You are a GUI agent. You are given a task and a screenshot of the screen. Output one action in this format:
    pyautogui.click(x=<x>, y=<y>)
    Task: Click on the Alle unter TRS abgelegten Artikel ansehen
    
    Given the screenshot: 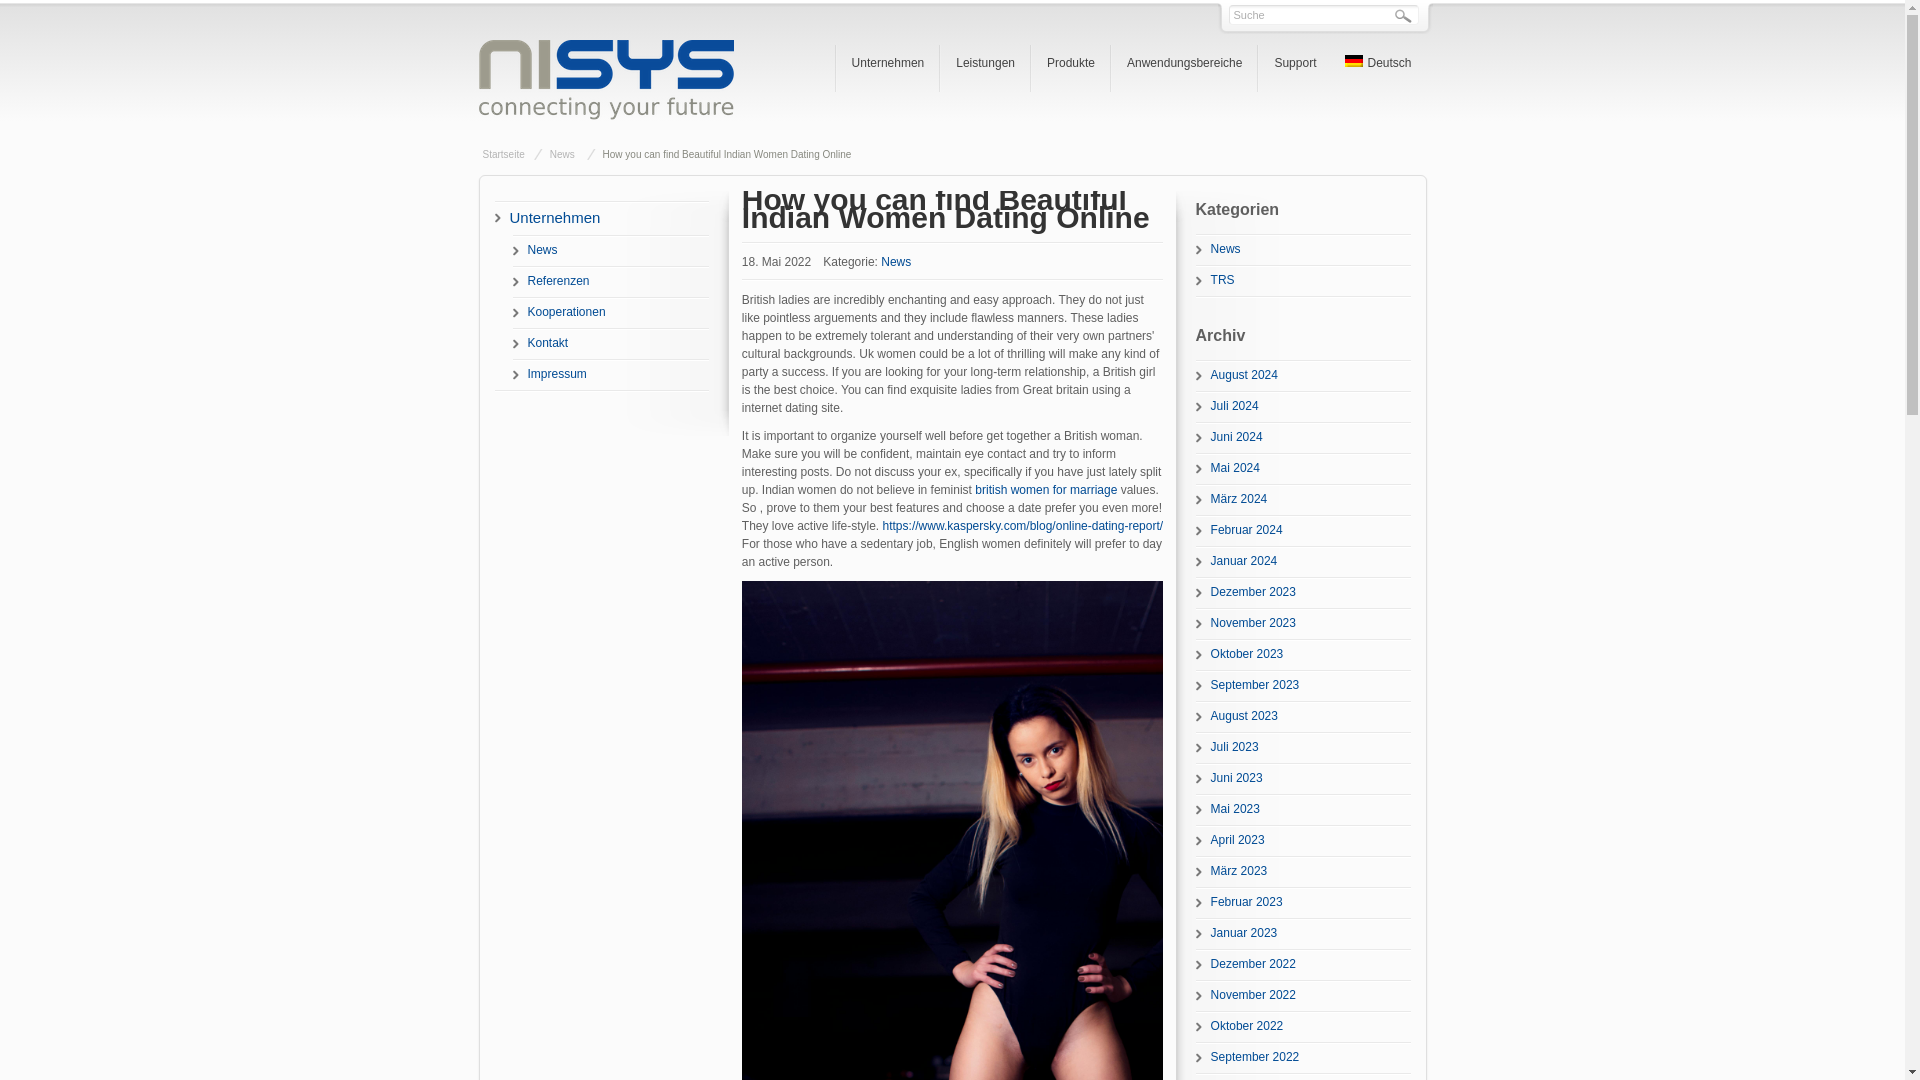 What is the action you would take?
    pyautogui.click(x=1304, y=280)
    